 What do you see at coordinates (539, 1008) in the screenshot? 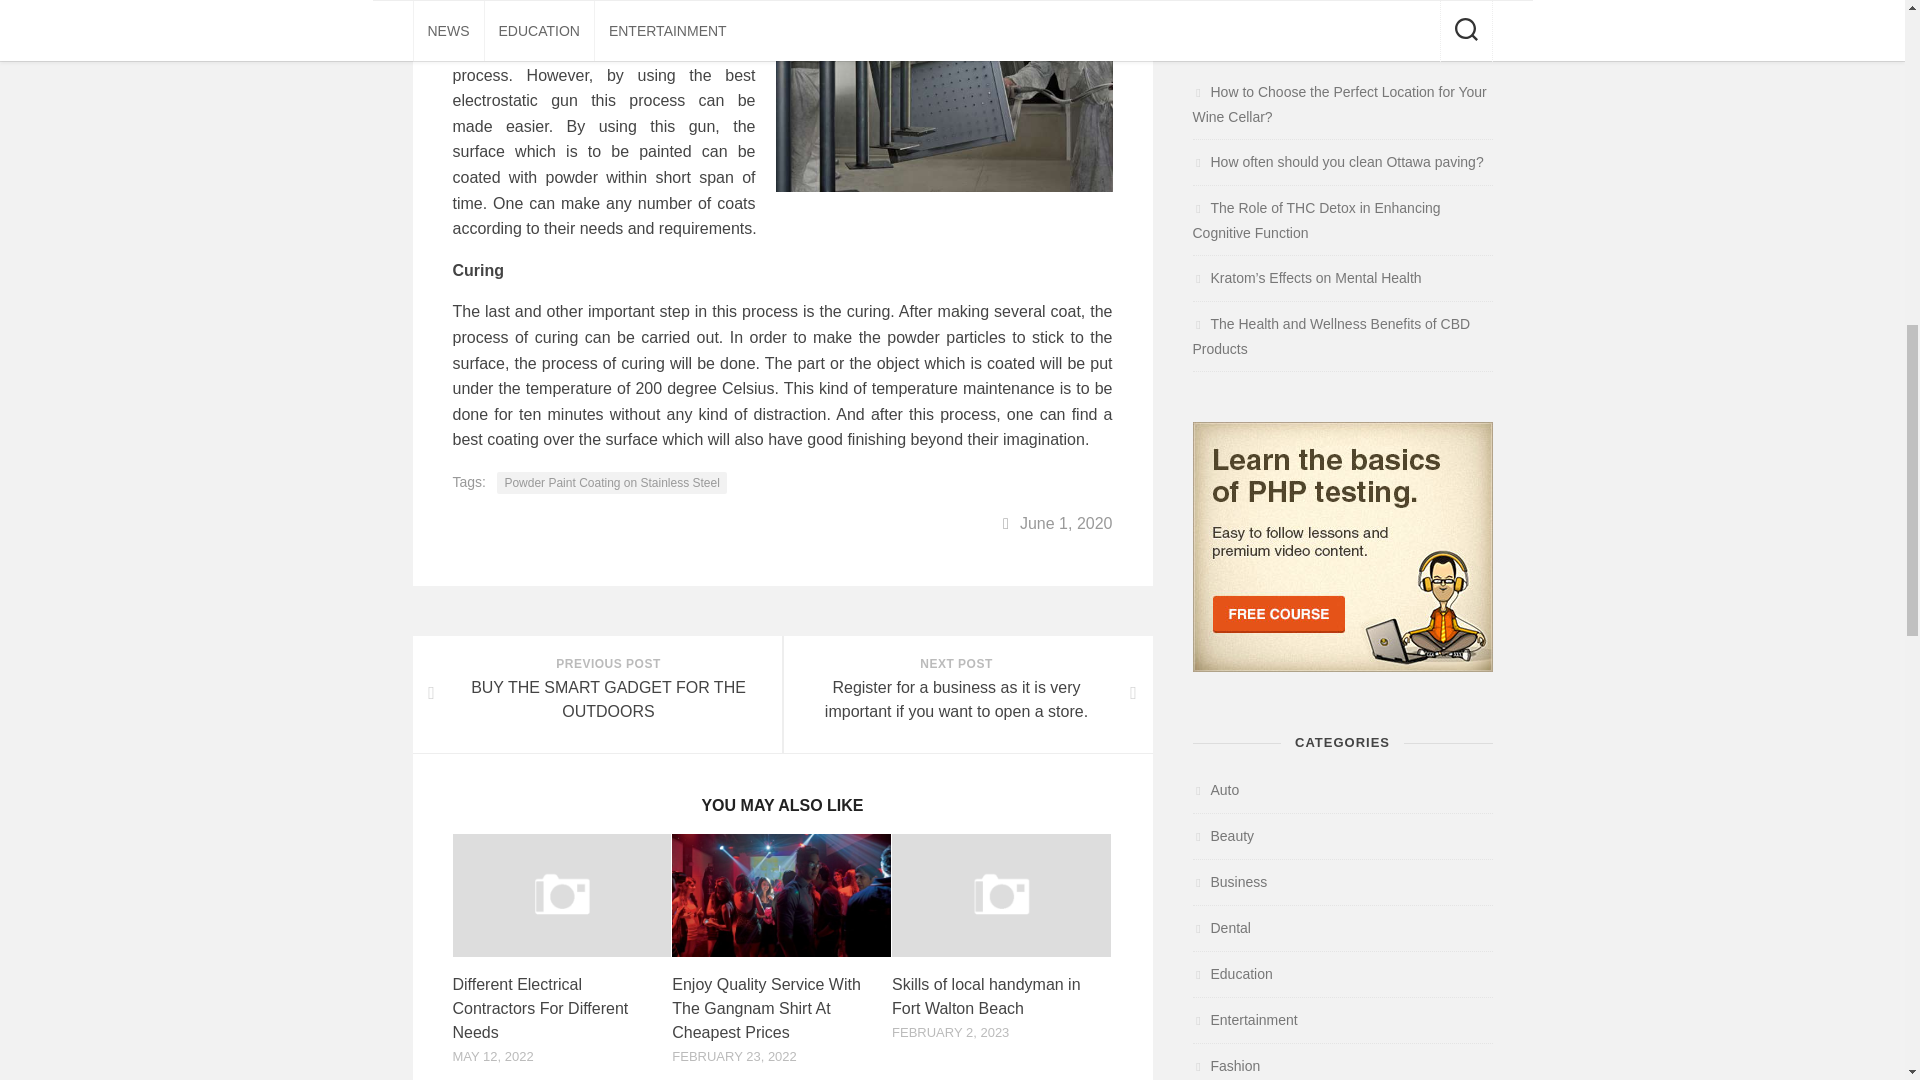
I see `The Health and Wellness Benefits of CBD Products` at bounding box center [539, 1008].